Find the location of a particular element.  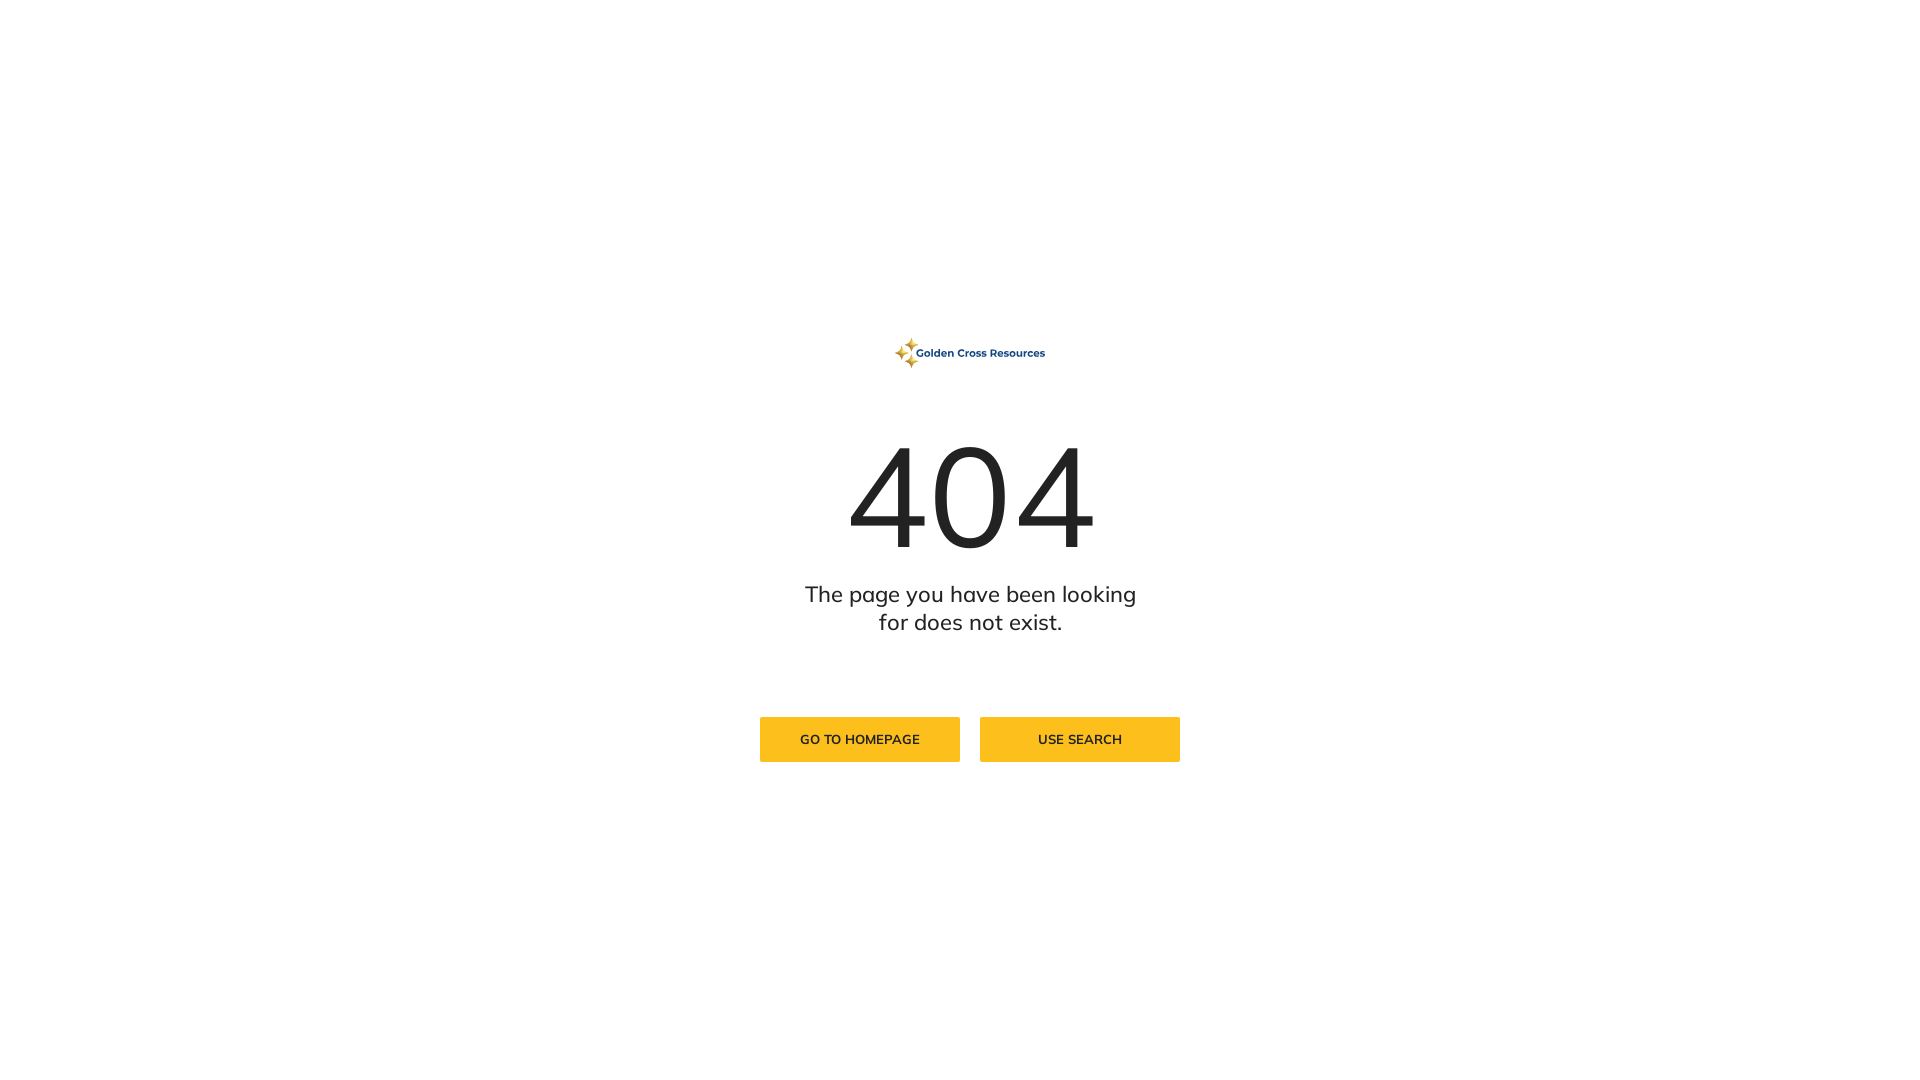

USE SEARCH is located at coordinates (1080, 740).